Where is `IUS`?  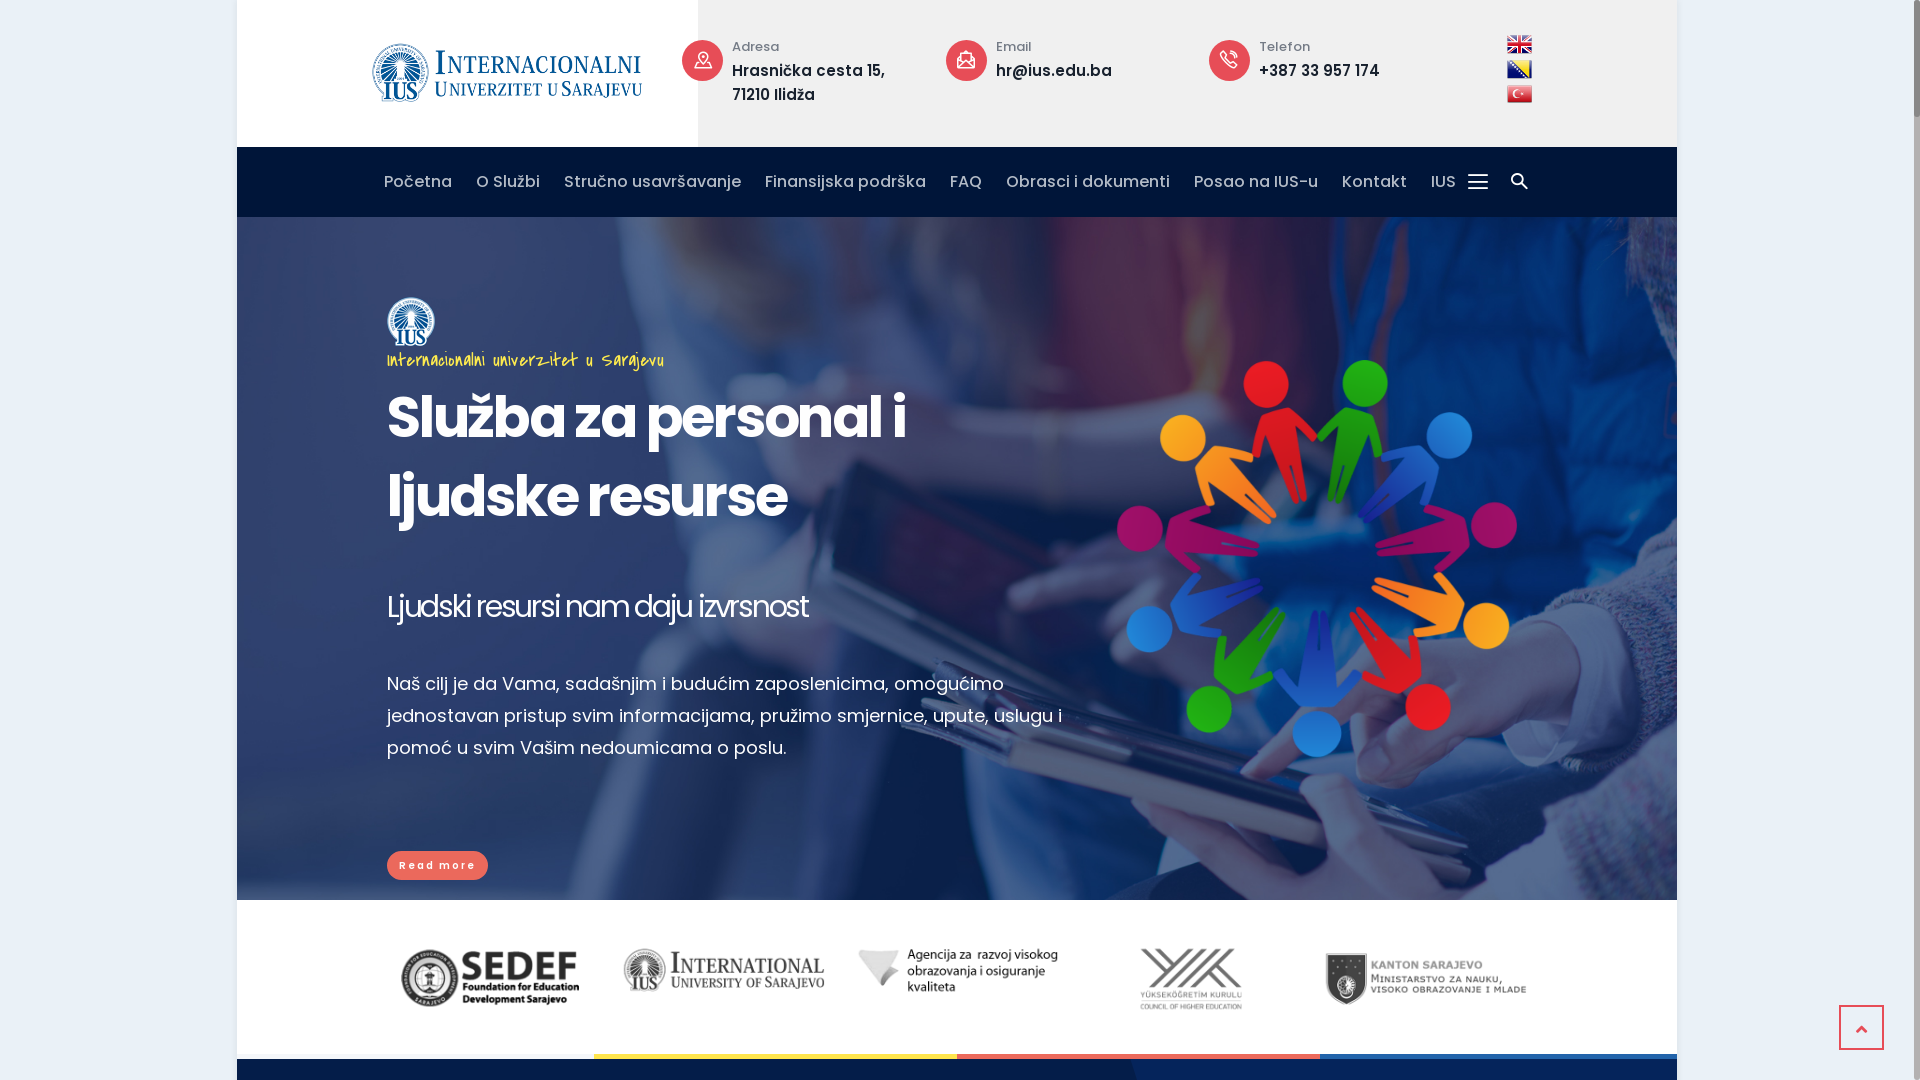 IUS is located at coordinates (1444, 182).